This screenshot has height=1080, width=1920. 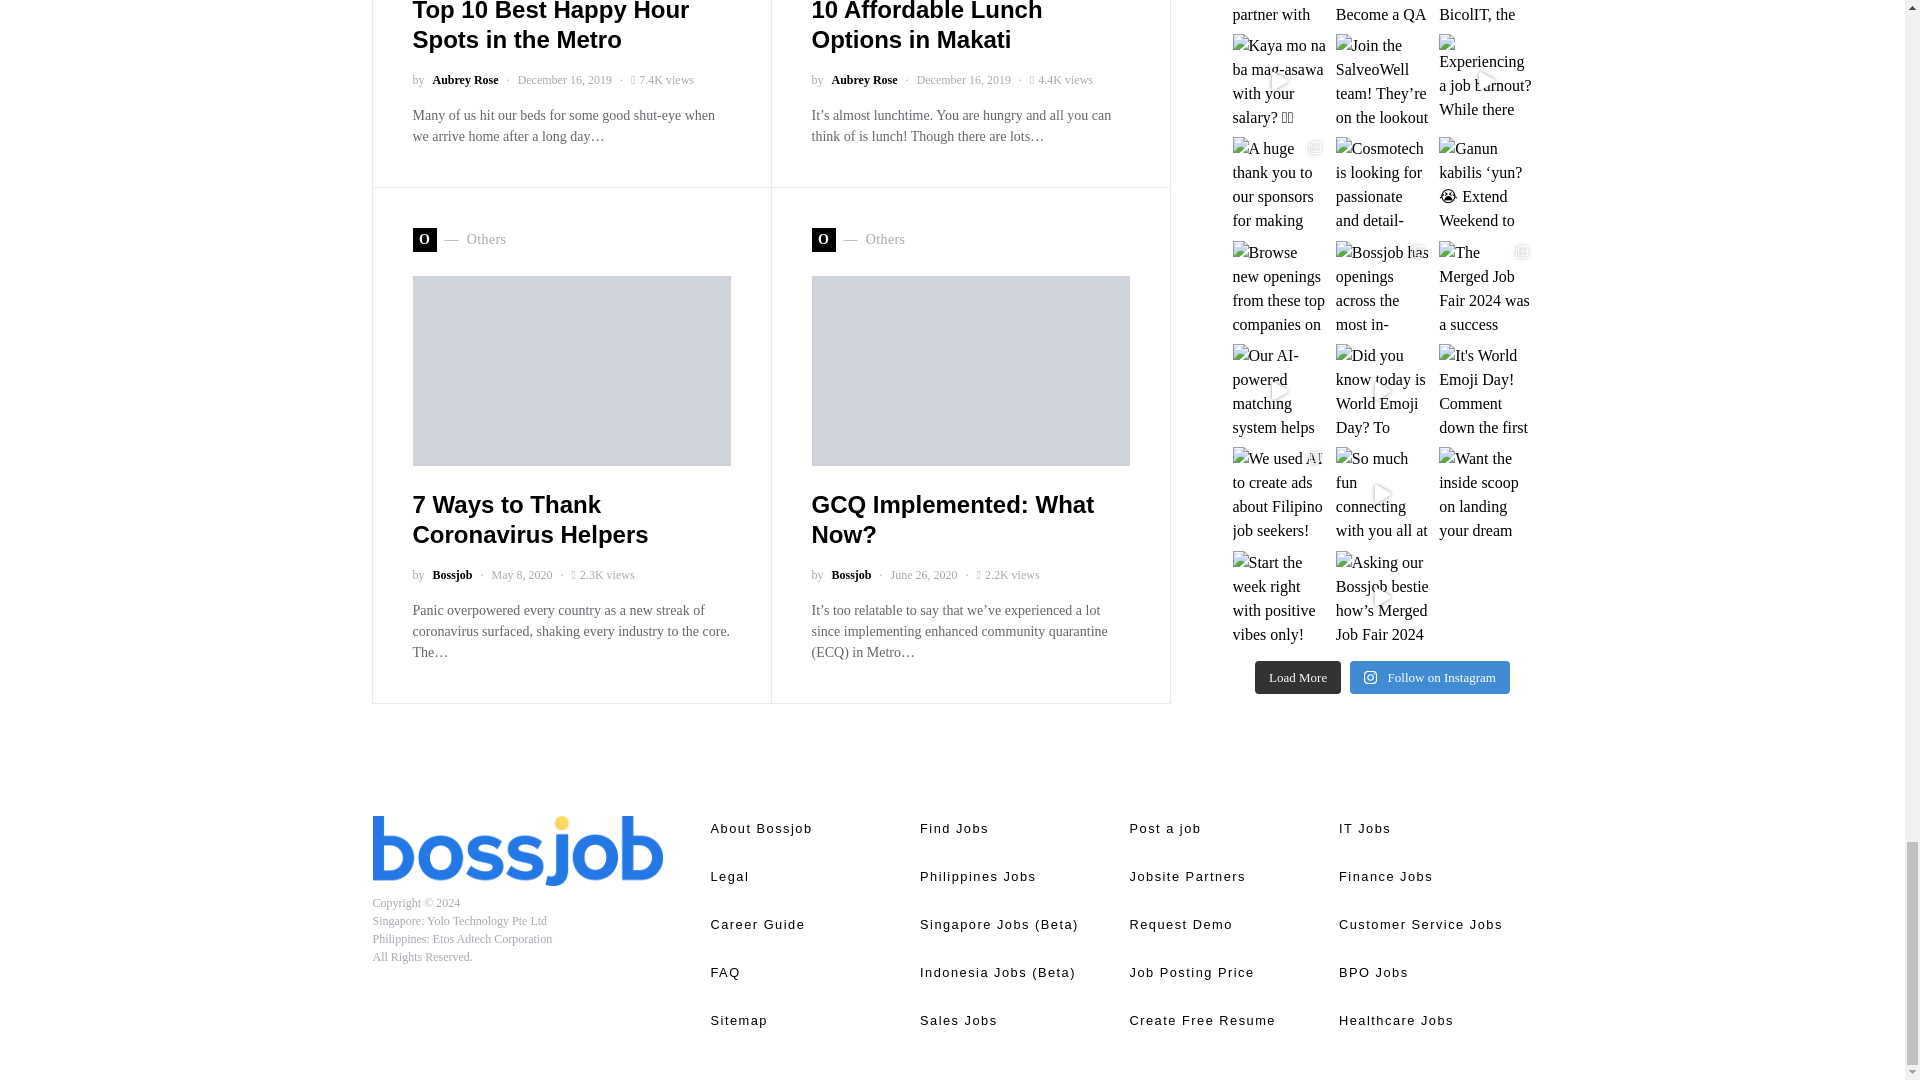 What do you see at coordinates (464, 80) in the screenshot?
I see `View all posts by Aubrey Rose` at bounding box center [464, 80].